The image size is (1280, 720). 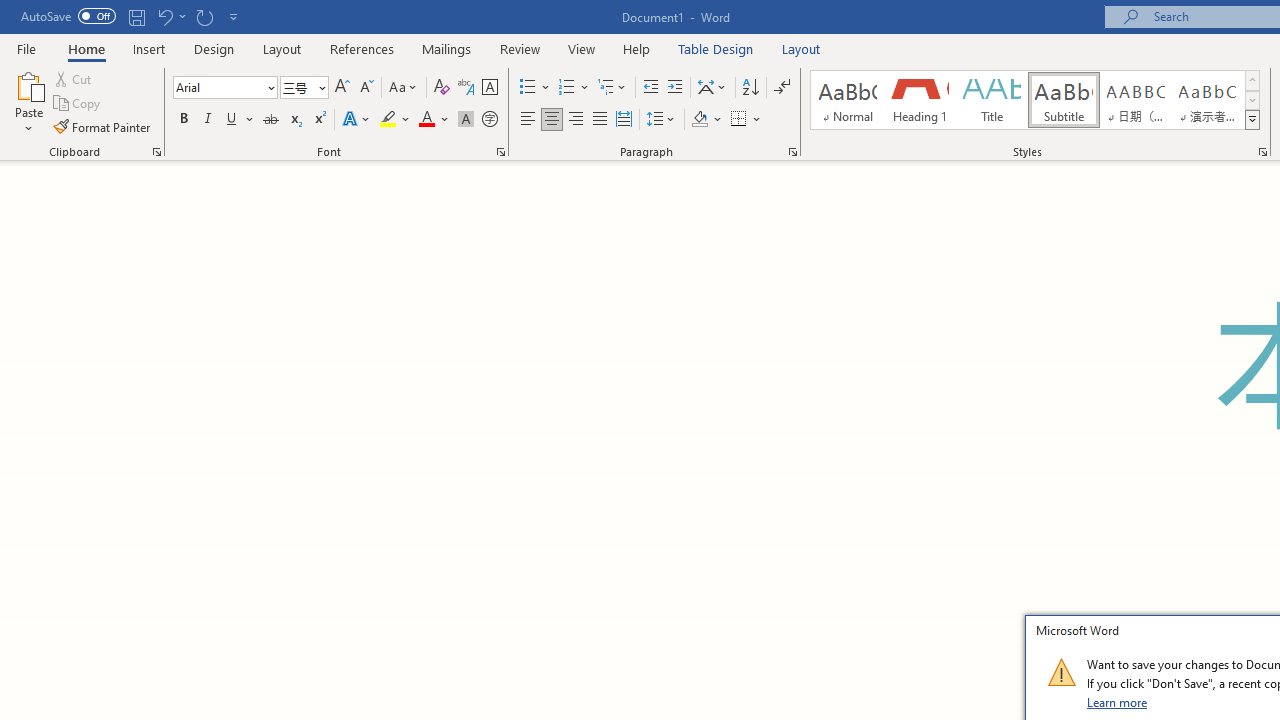 I want to click on Shading RGB(0, 0, 0), so click(x=699, y=120).